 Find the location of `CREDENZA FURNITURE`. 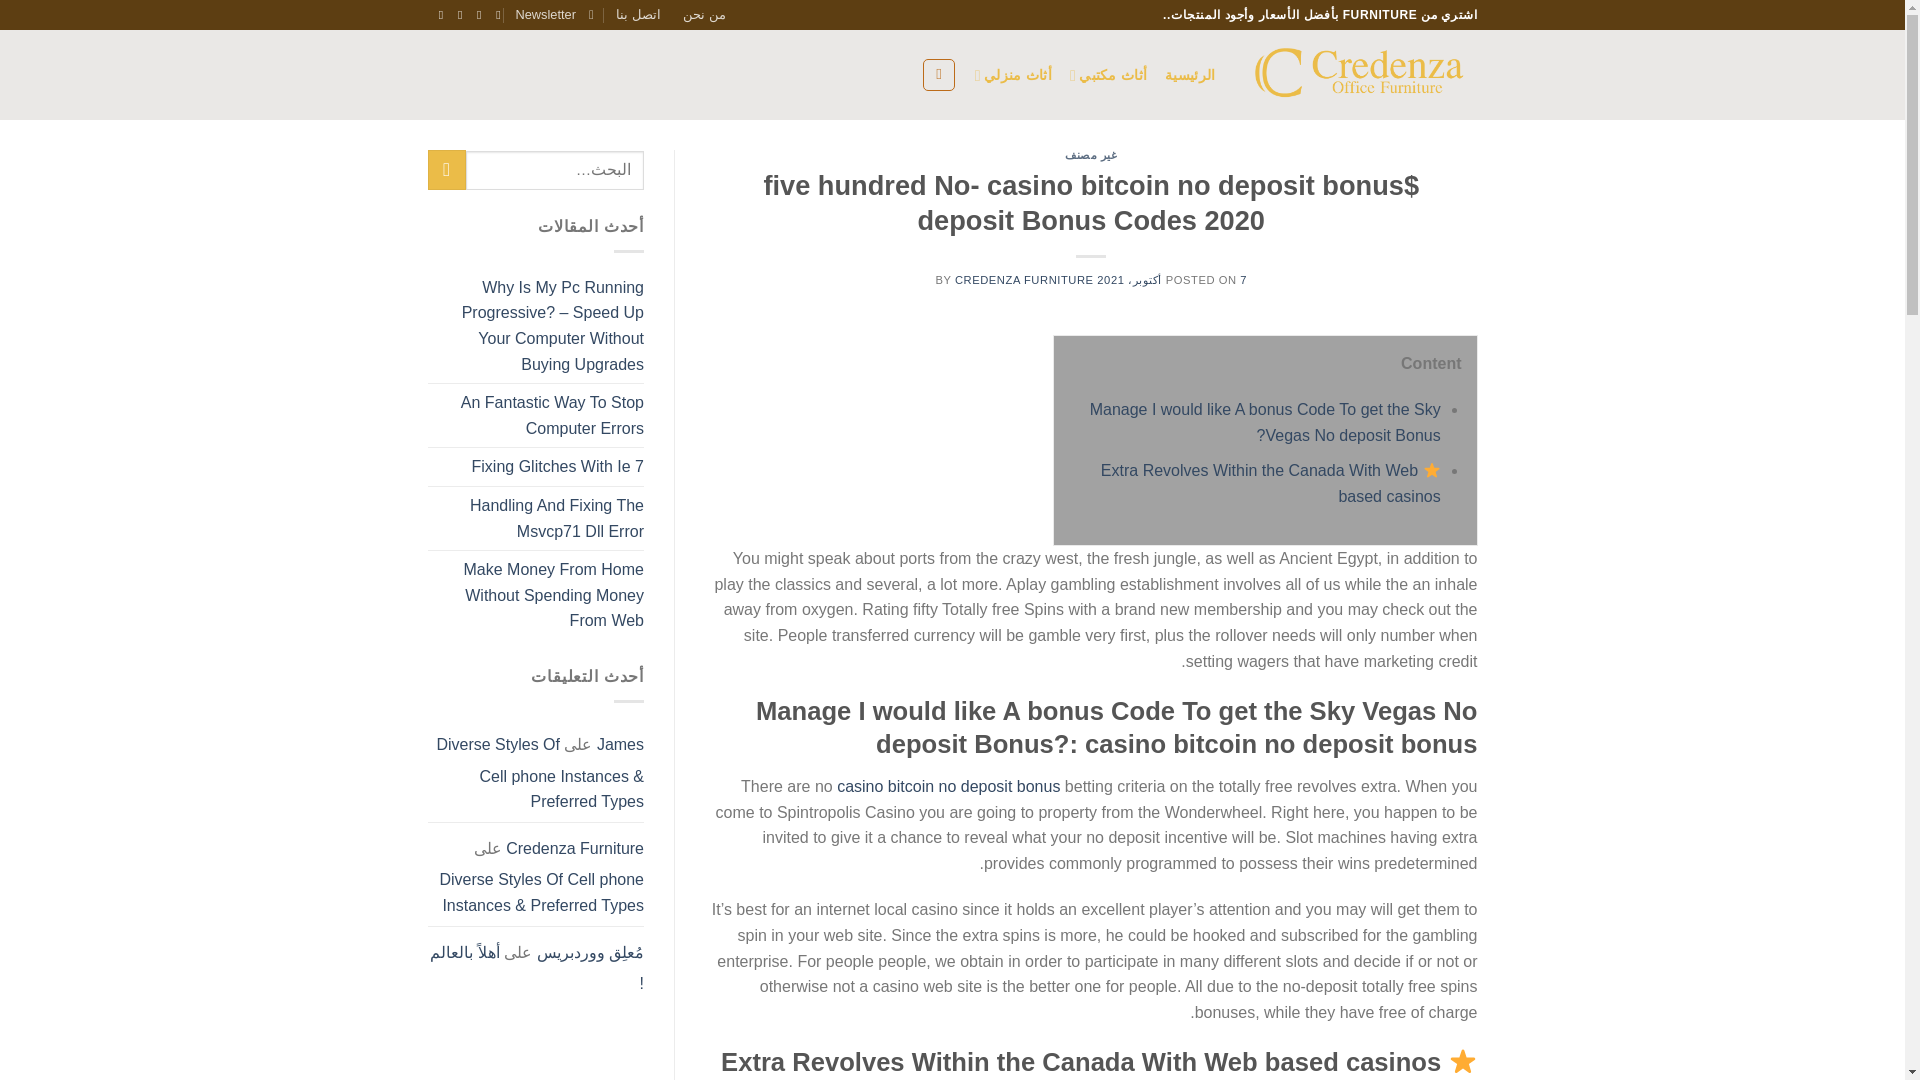

CREDENZA FURNITURE is located at coordinates (1024, 280).